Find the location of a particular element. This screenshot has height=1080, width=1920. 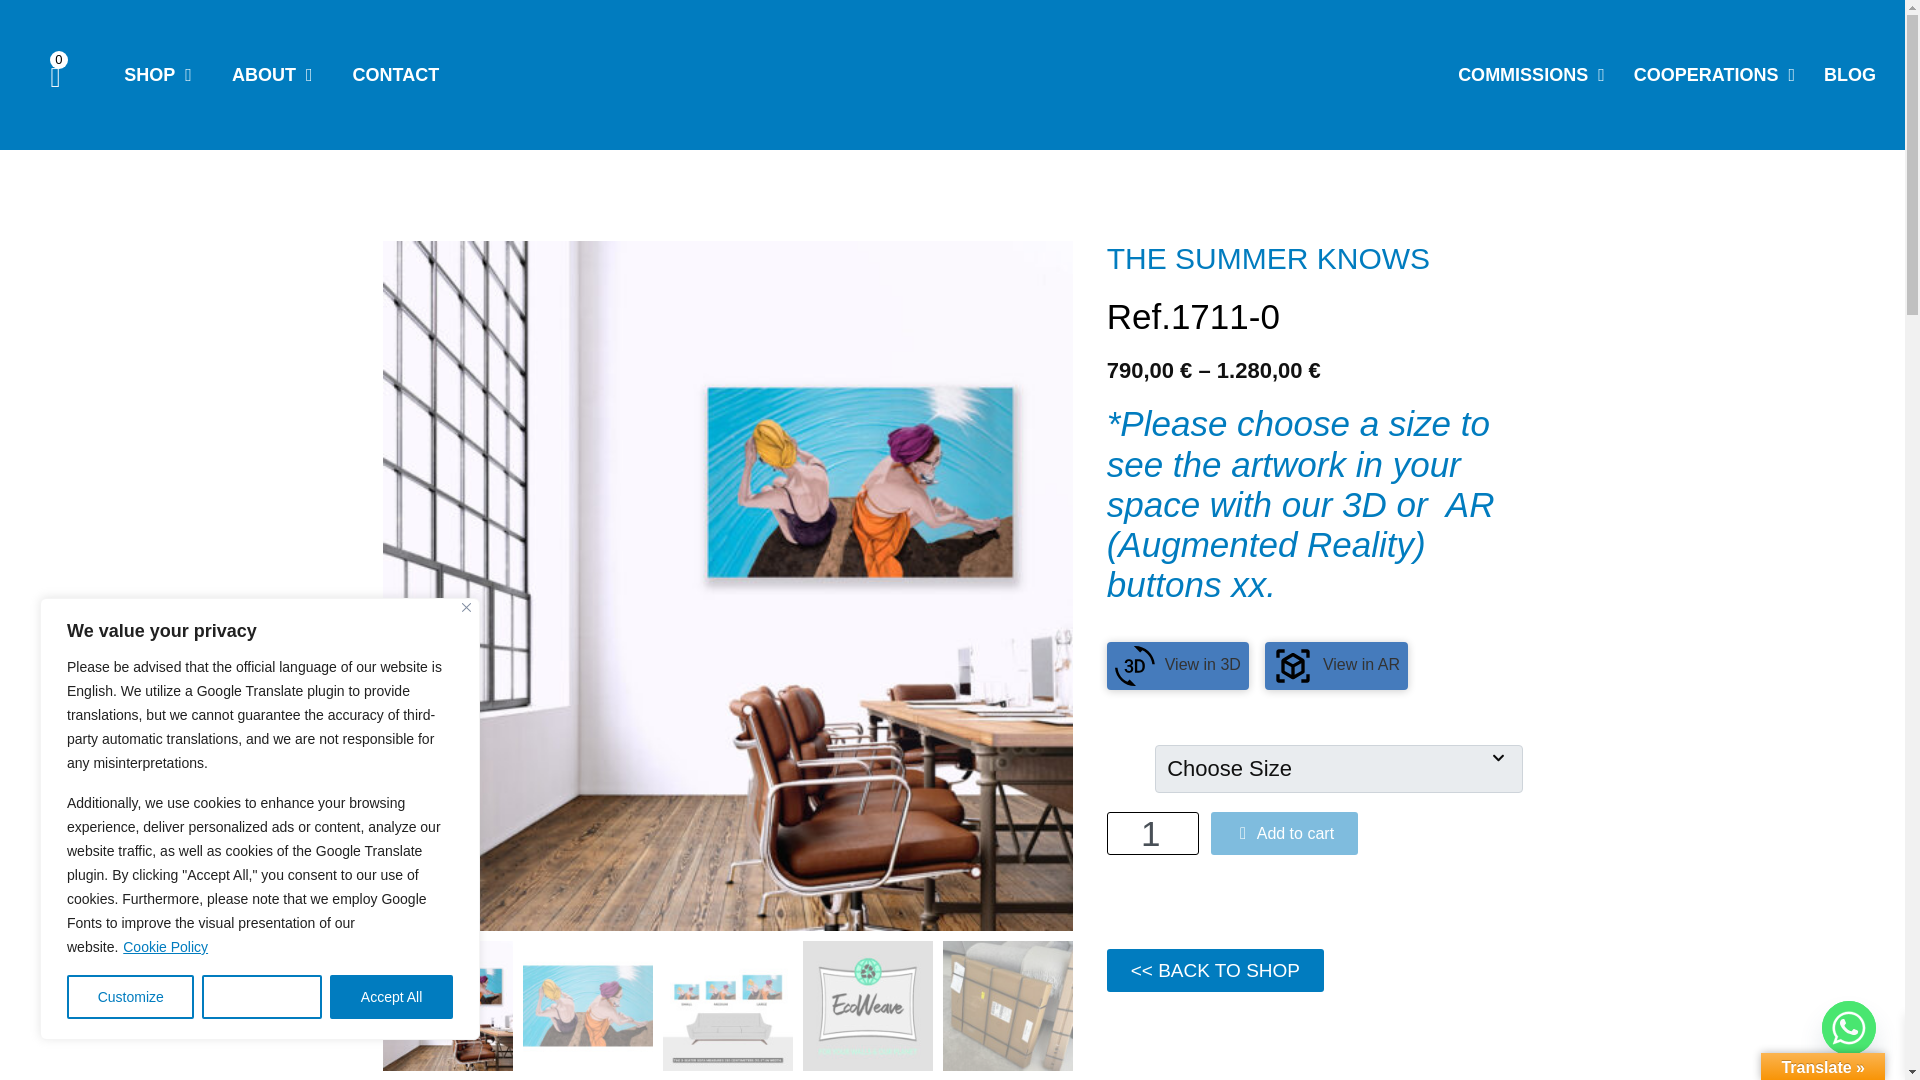

Customize is located at coordinates (130, 997).